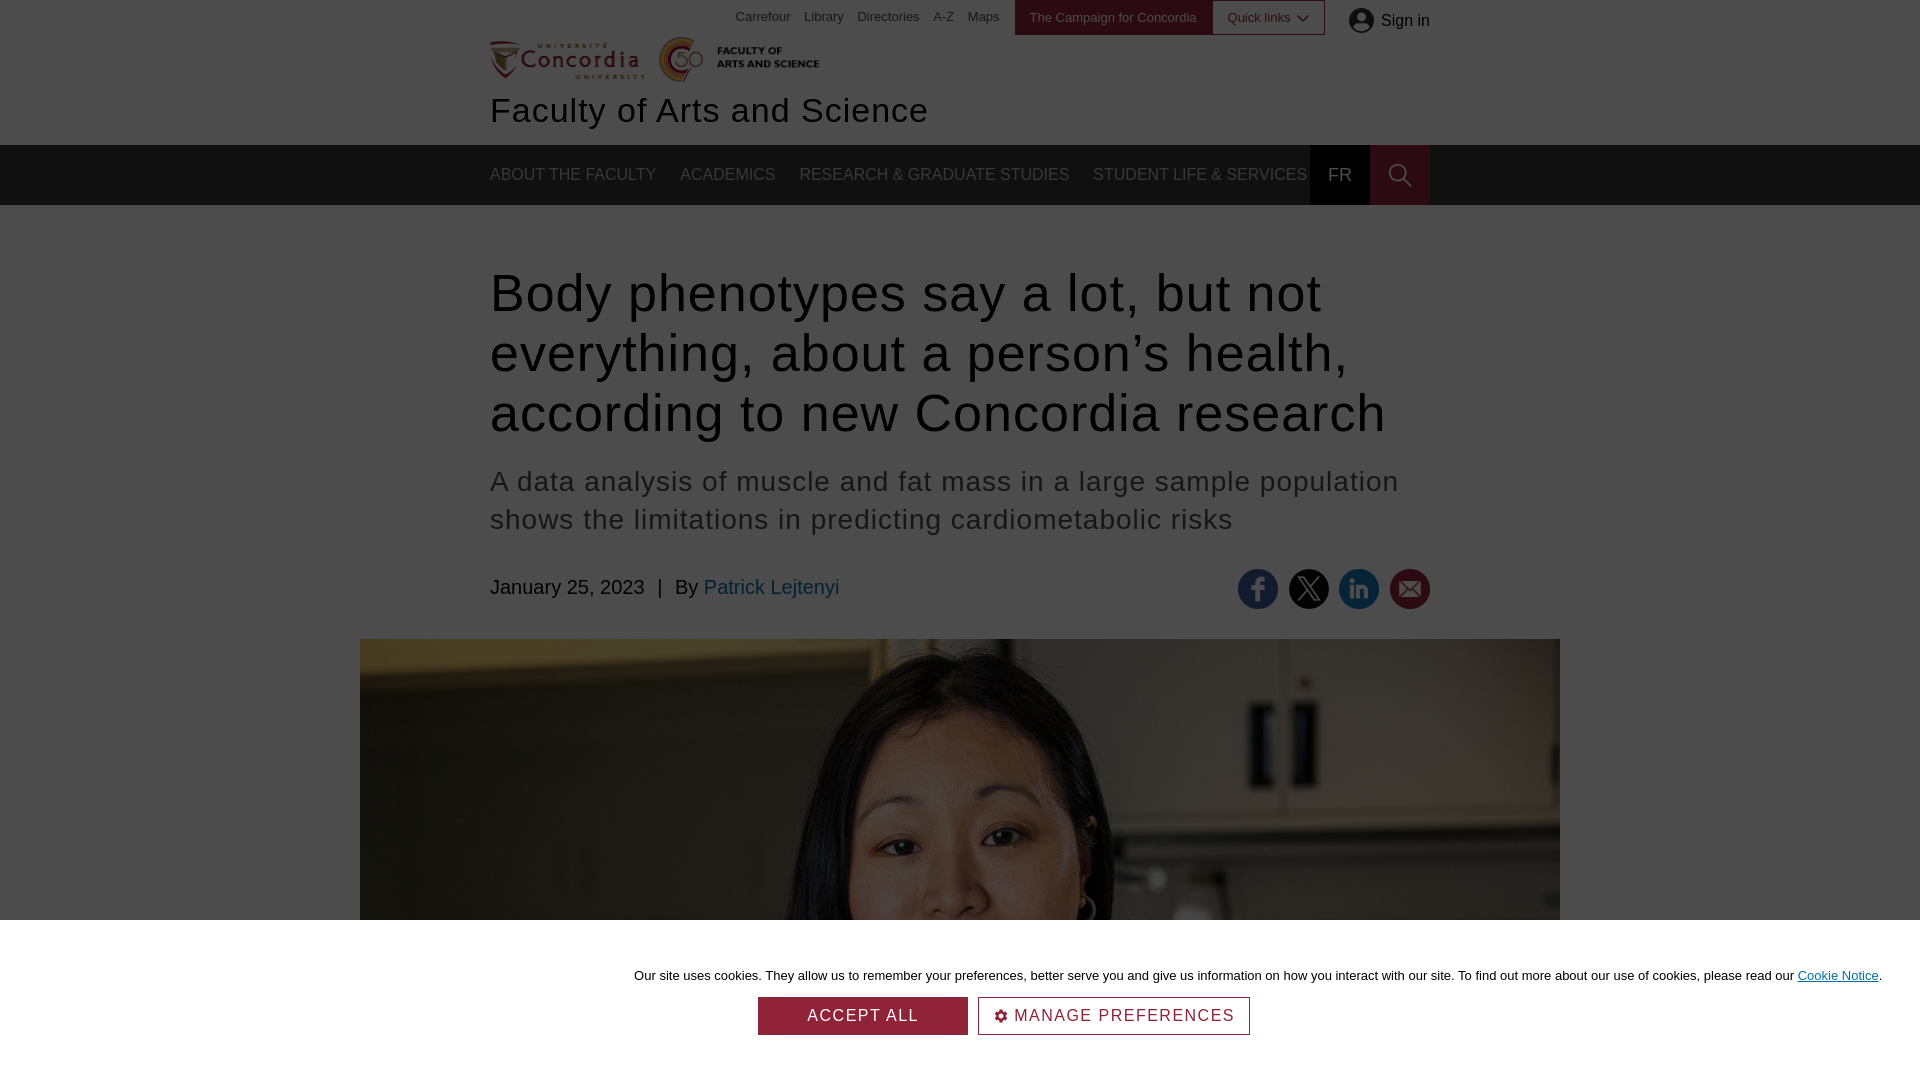 The image size is (1920, 1080). What do you see at coordinates (824, 16) in the screenshot?
I see `Library` at bounding box center [824, 16].